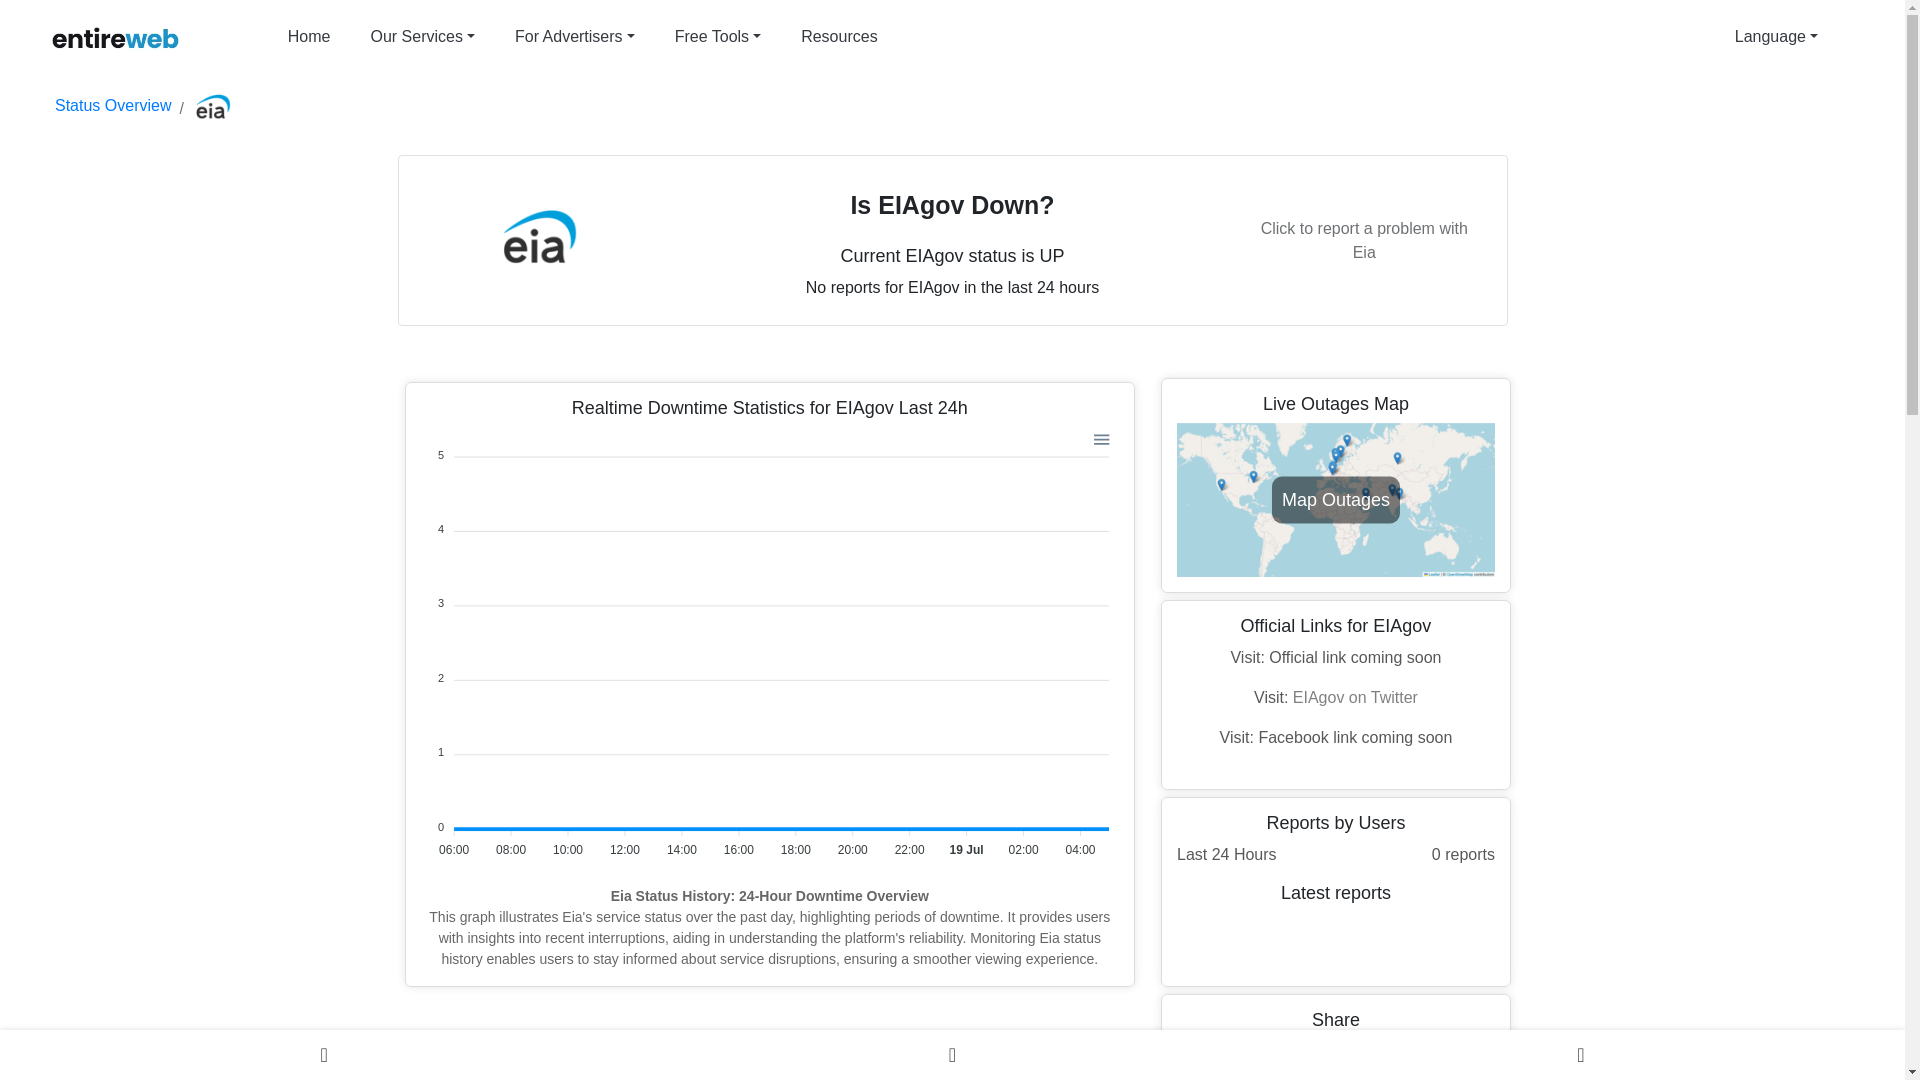  Describe the element at coordinates (1364, 241) in the screenshot. I see `Click to report a problem with Eia` at that location.